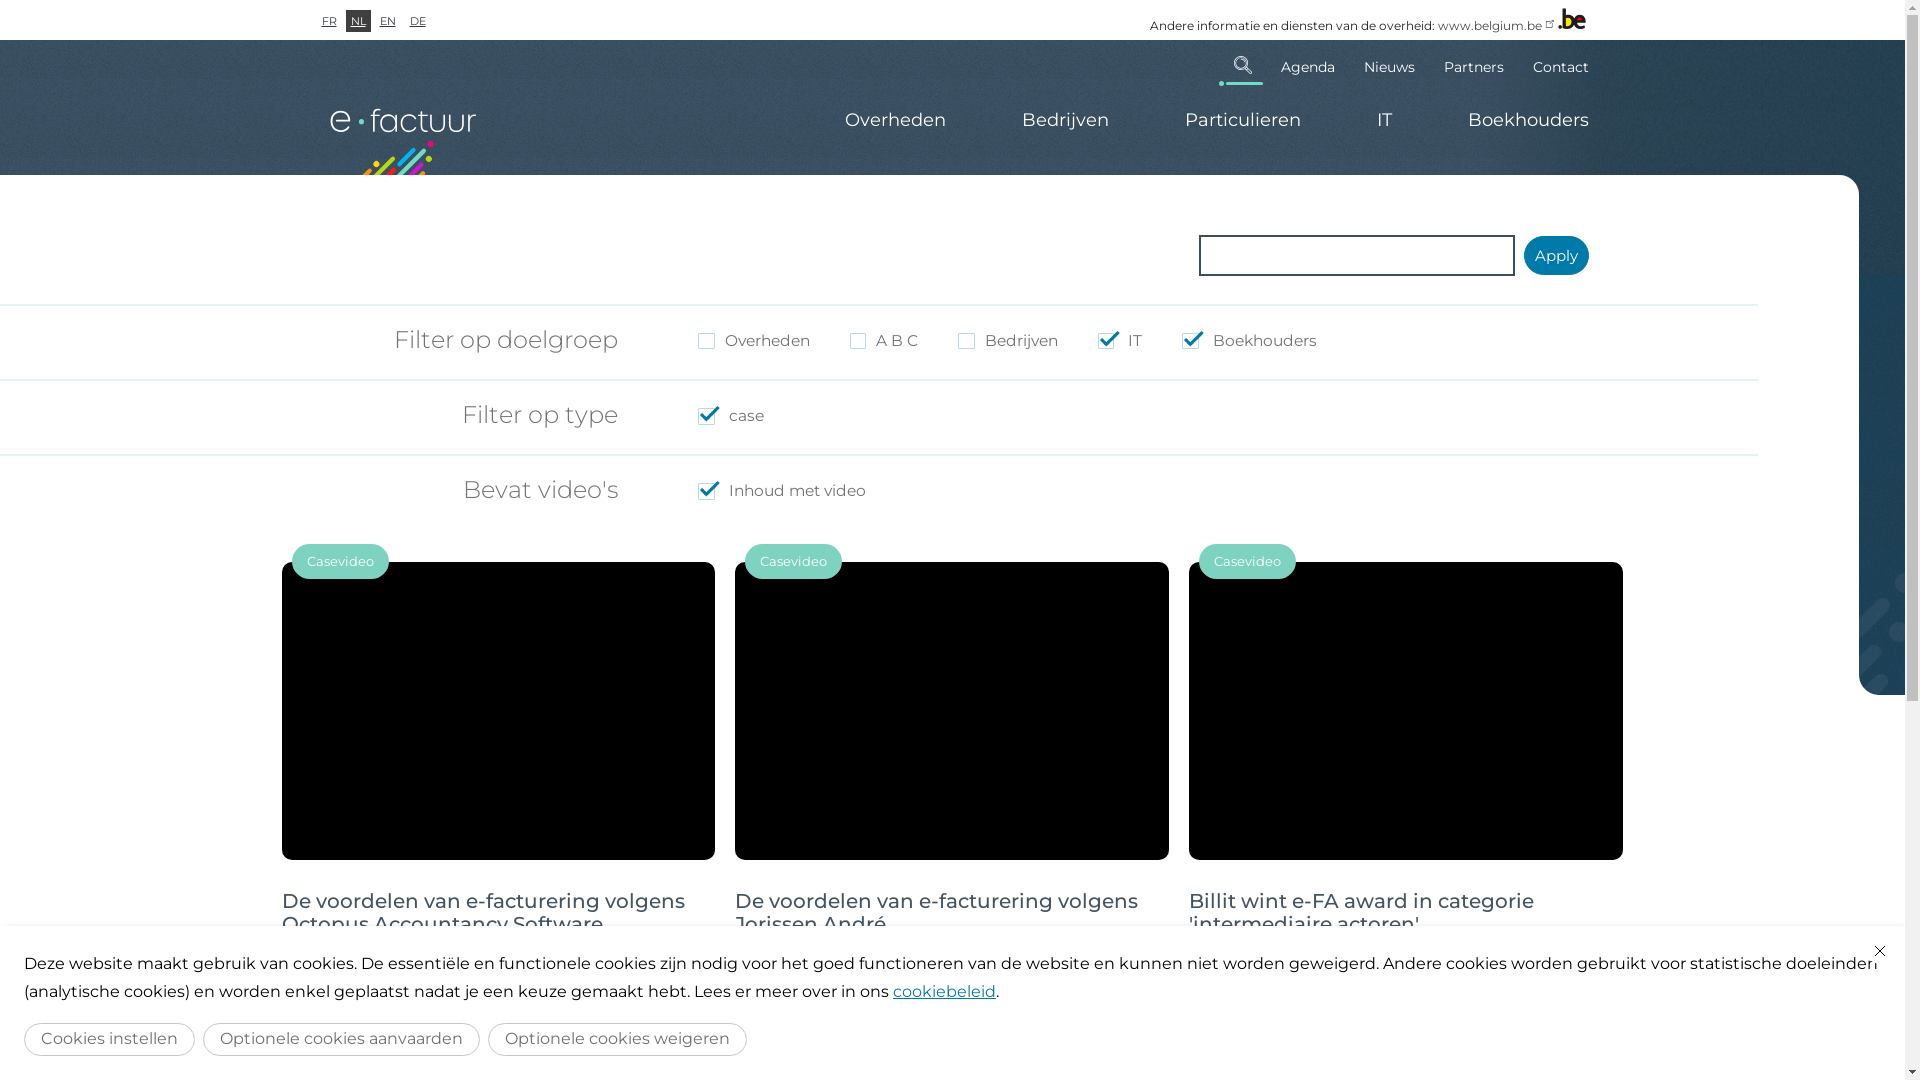  Describe the element at coordinates (1554, 65) in the screenshot. I see `Contact` at that location.